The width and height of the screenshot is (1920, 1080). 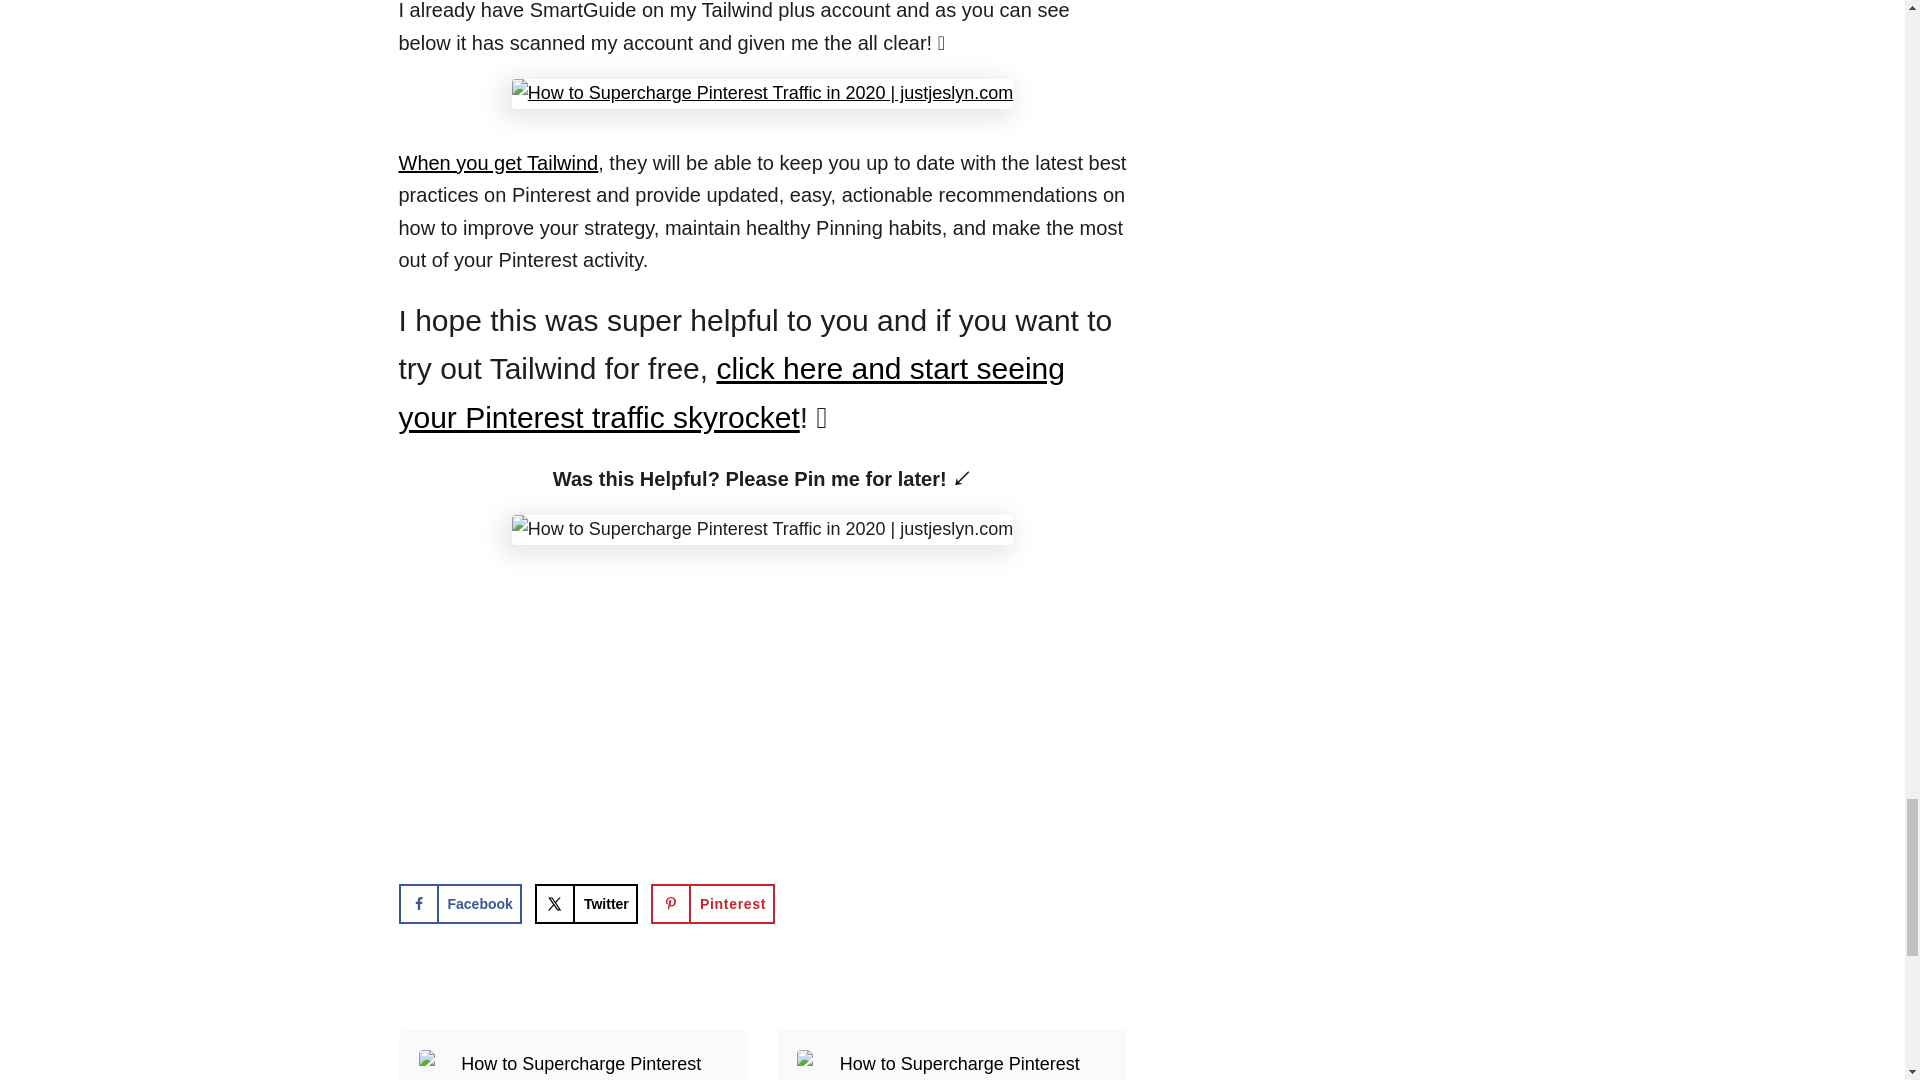 What do you see at coordinates (712, 904) in the screenshot?
I see `Pinterest` at bounding box center [712, 904].